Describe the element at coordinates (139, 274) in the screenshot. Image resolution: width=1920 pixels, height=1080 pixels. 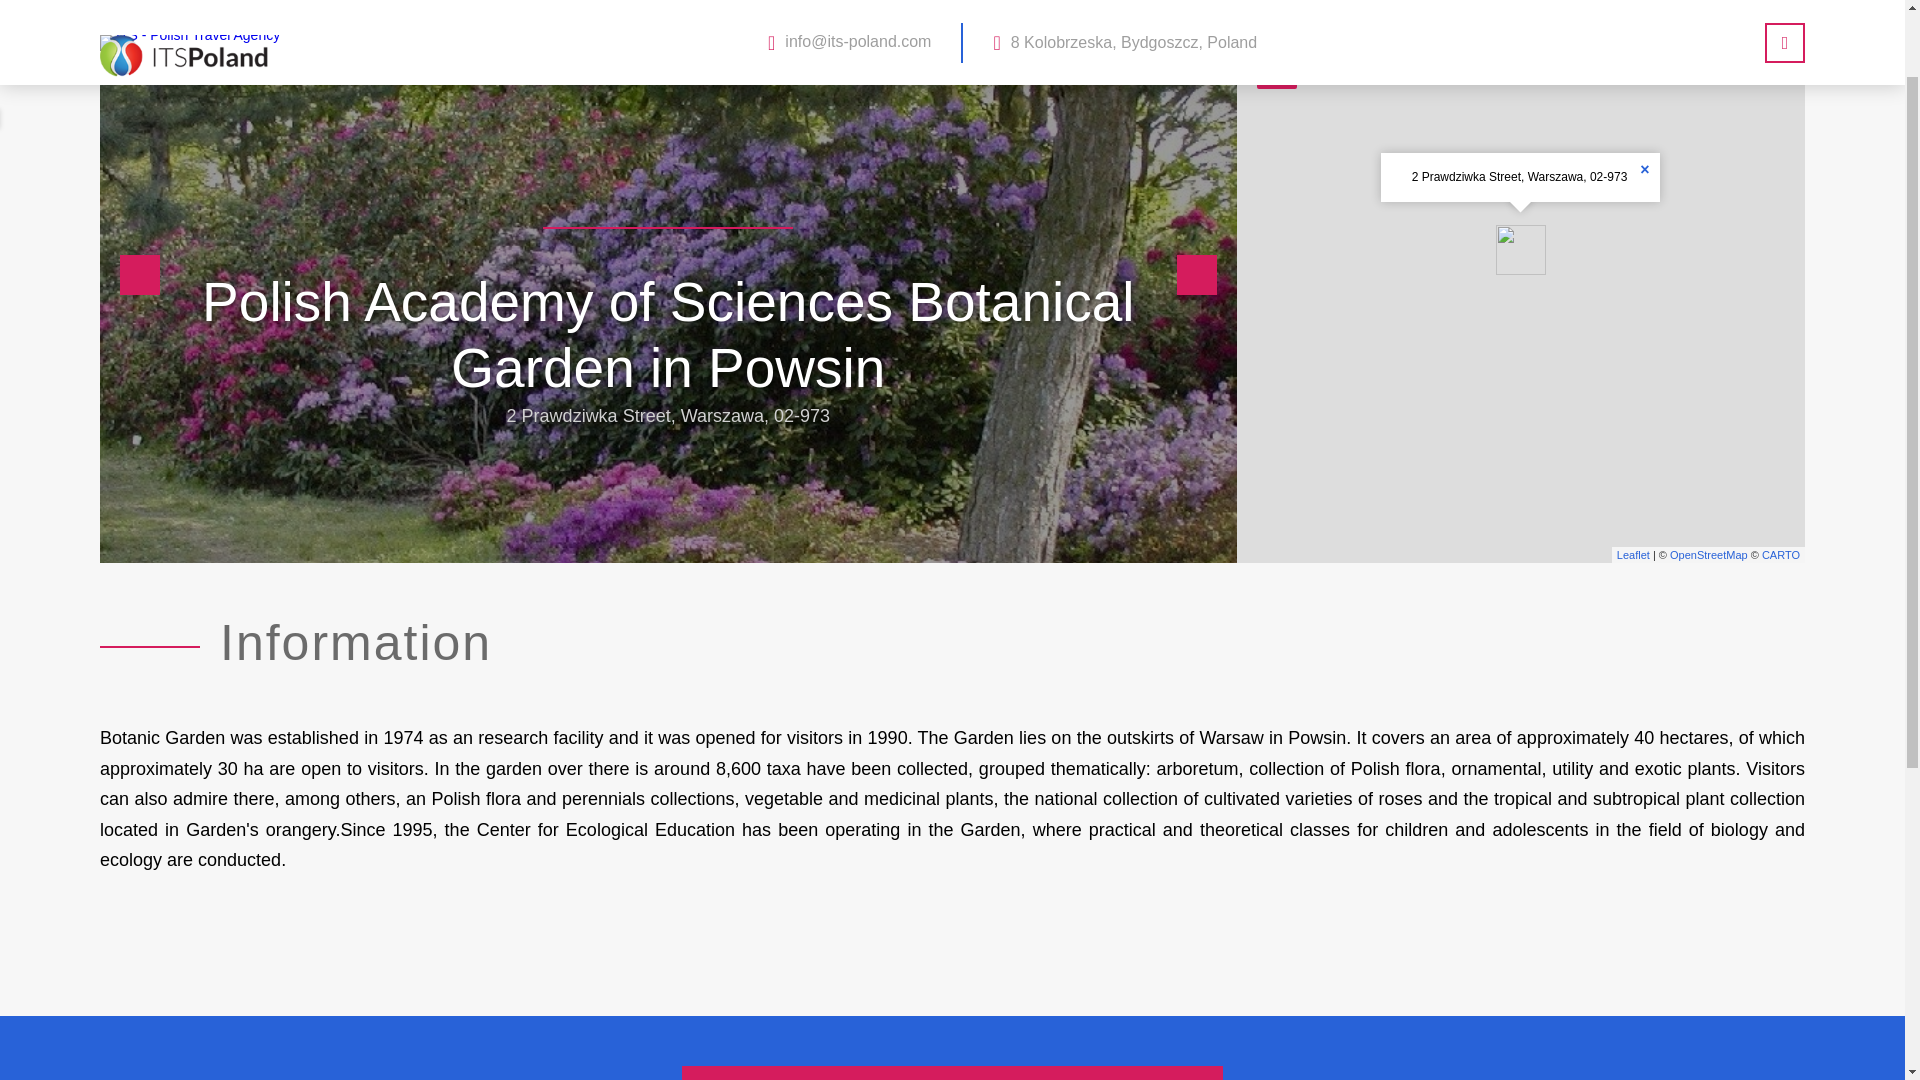
I see `Previous` at that location.